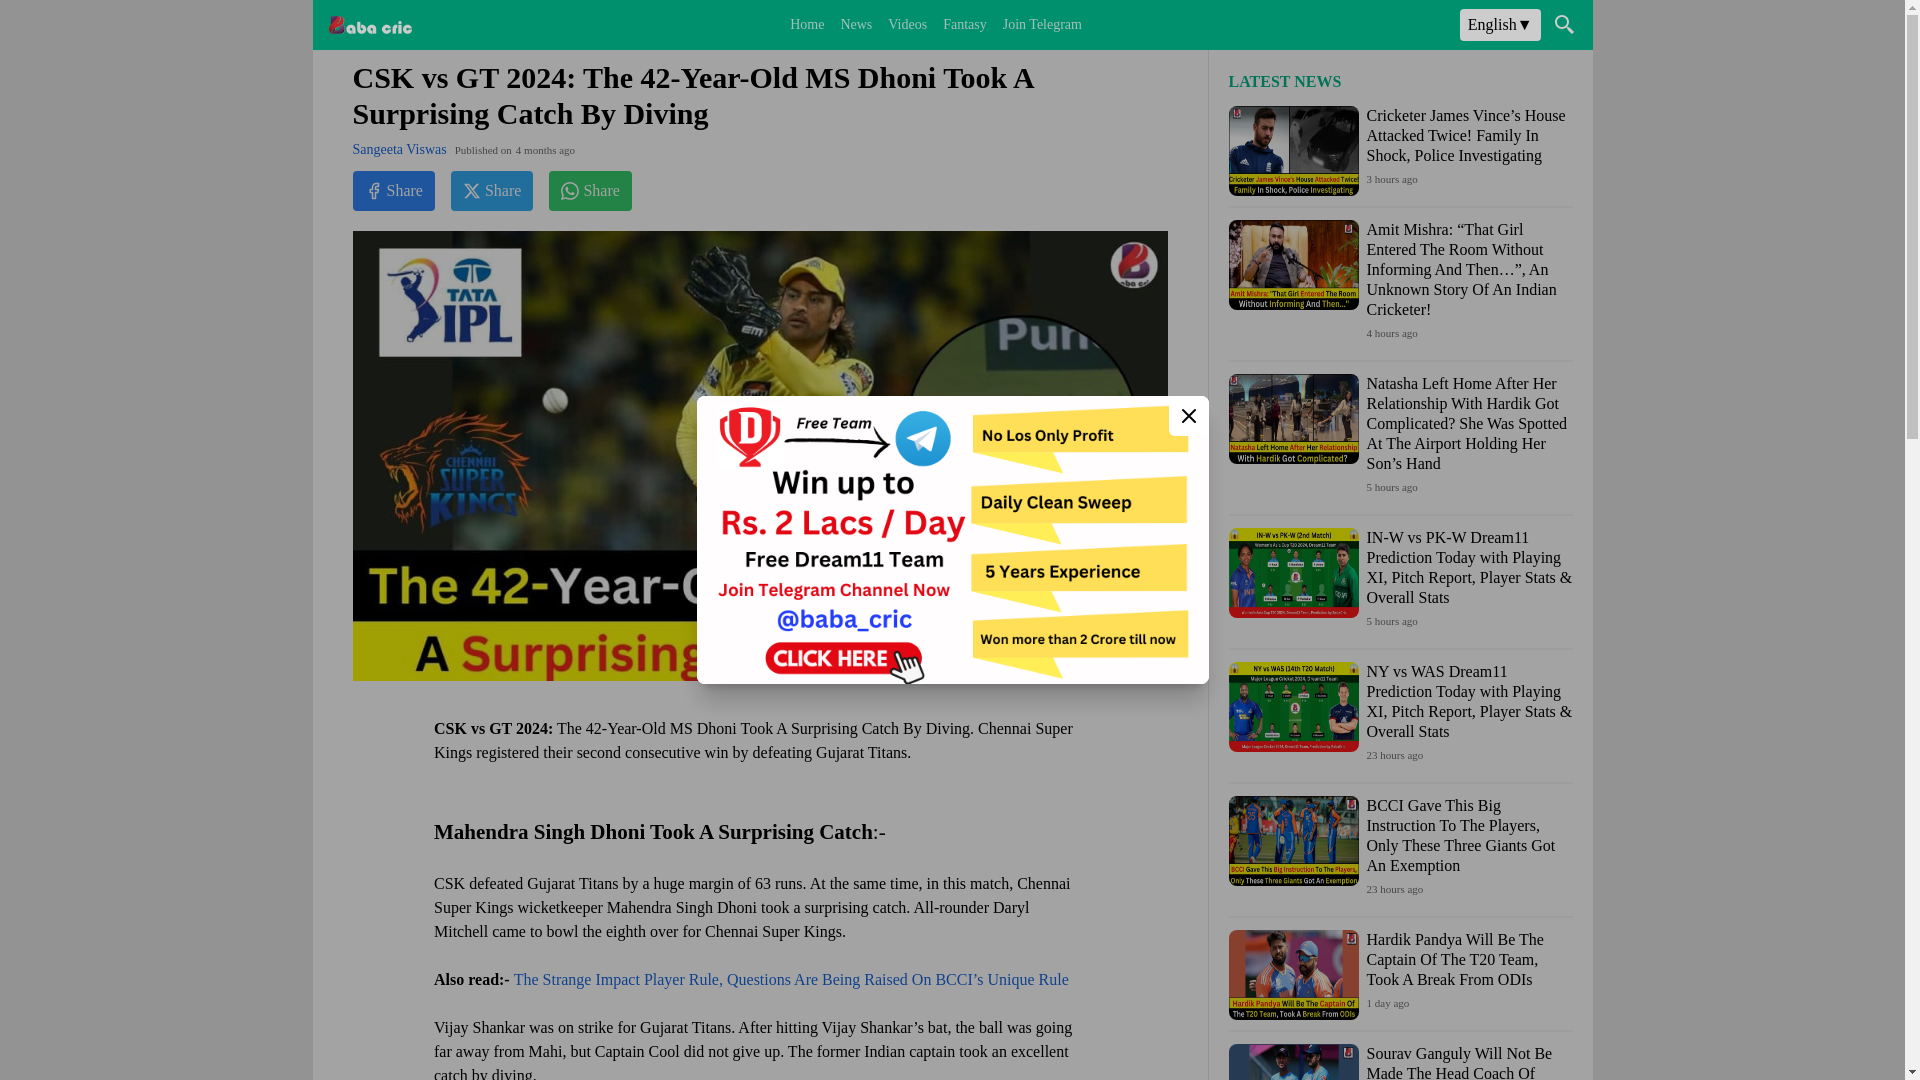 The height and width of the screenshot is (1080, 1920). What do you see at coordinates (806, 25) in the screenshot?
I see `Home` at bounding box center [806, 25].